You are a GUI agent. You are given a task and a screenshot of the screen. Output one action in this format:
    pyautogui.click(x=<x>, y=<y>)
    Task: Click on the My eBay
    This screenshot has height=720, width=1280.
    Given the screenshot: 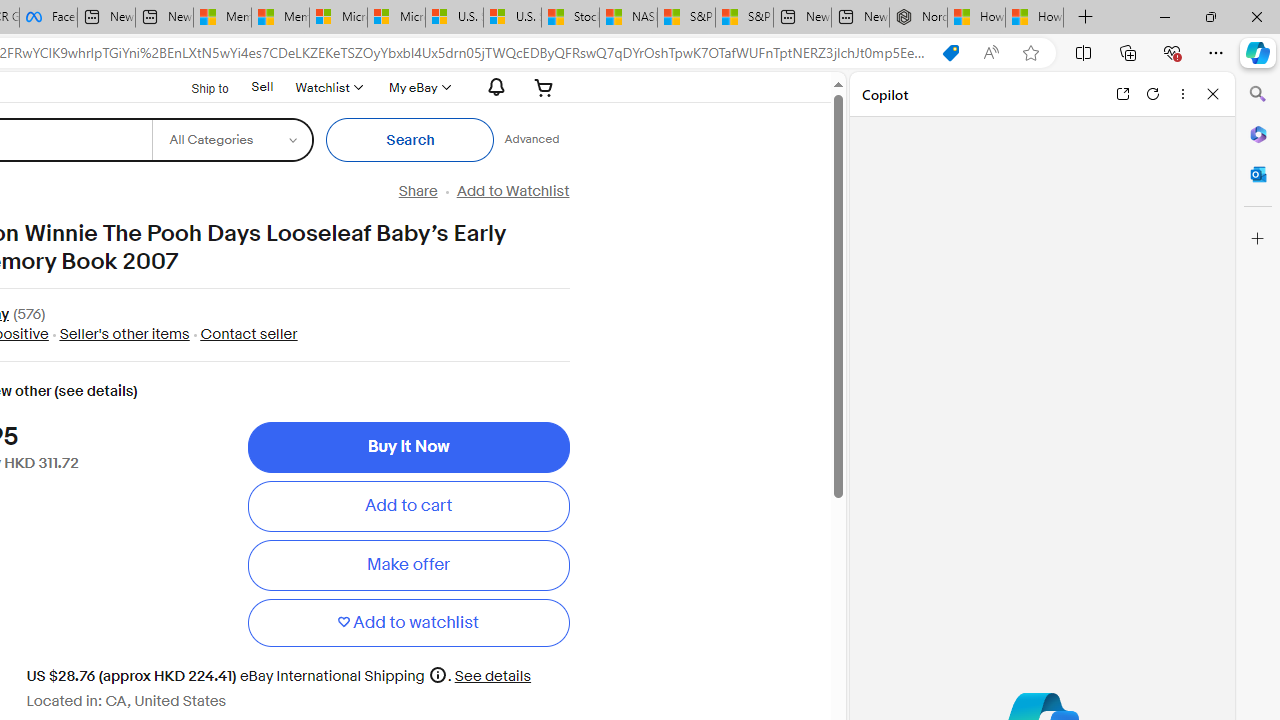 What is the action you would take?
    pyautogui.click(x=418, y=87)
    